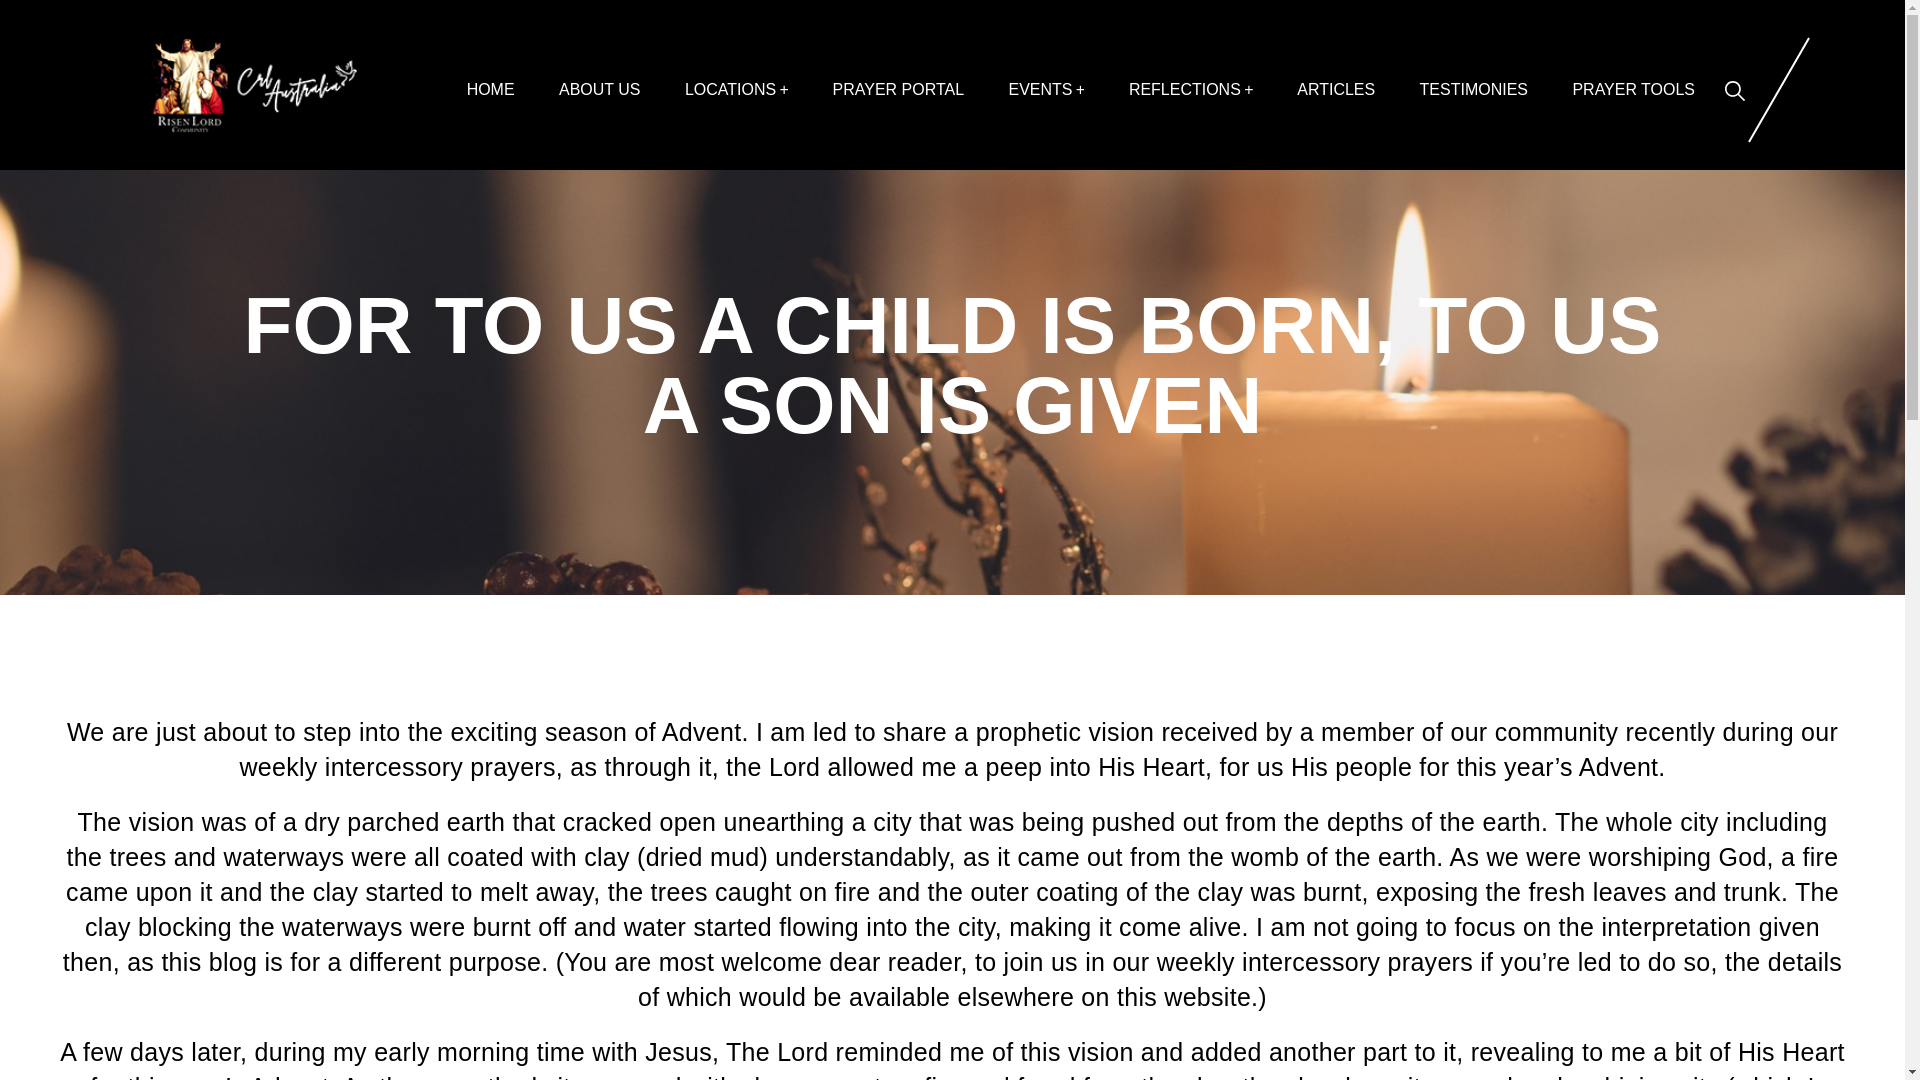 The image size is (1920, 1080). Describe the element at coordinates (898, 90) in the screenshot. I see `PRAYER PORTAL` at that location.